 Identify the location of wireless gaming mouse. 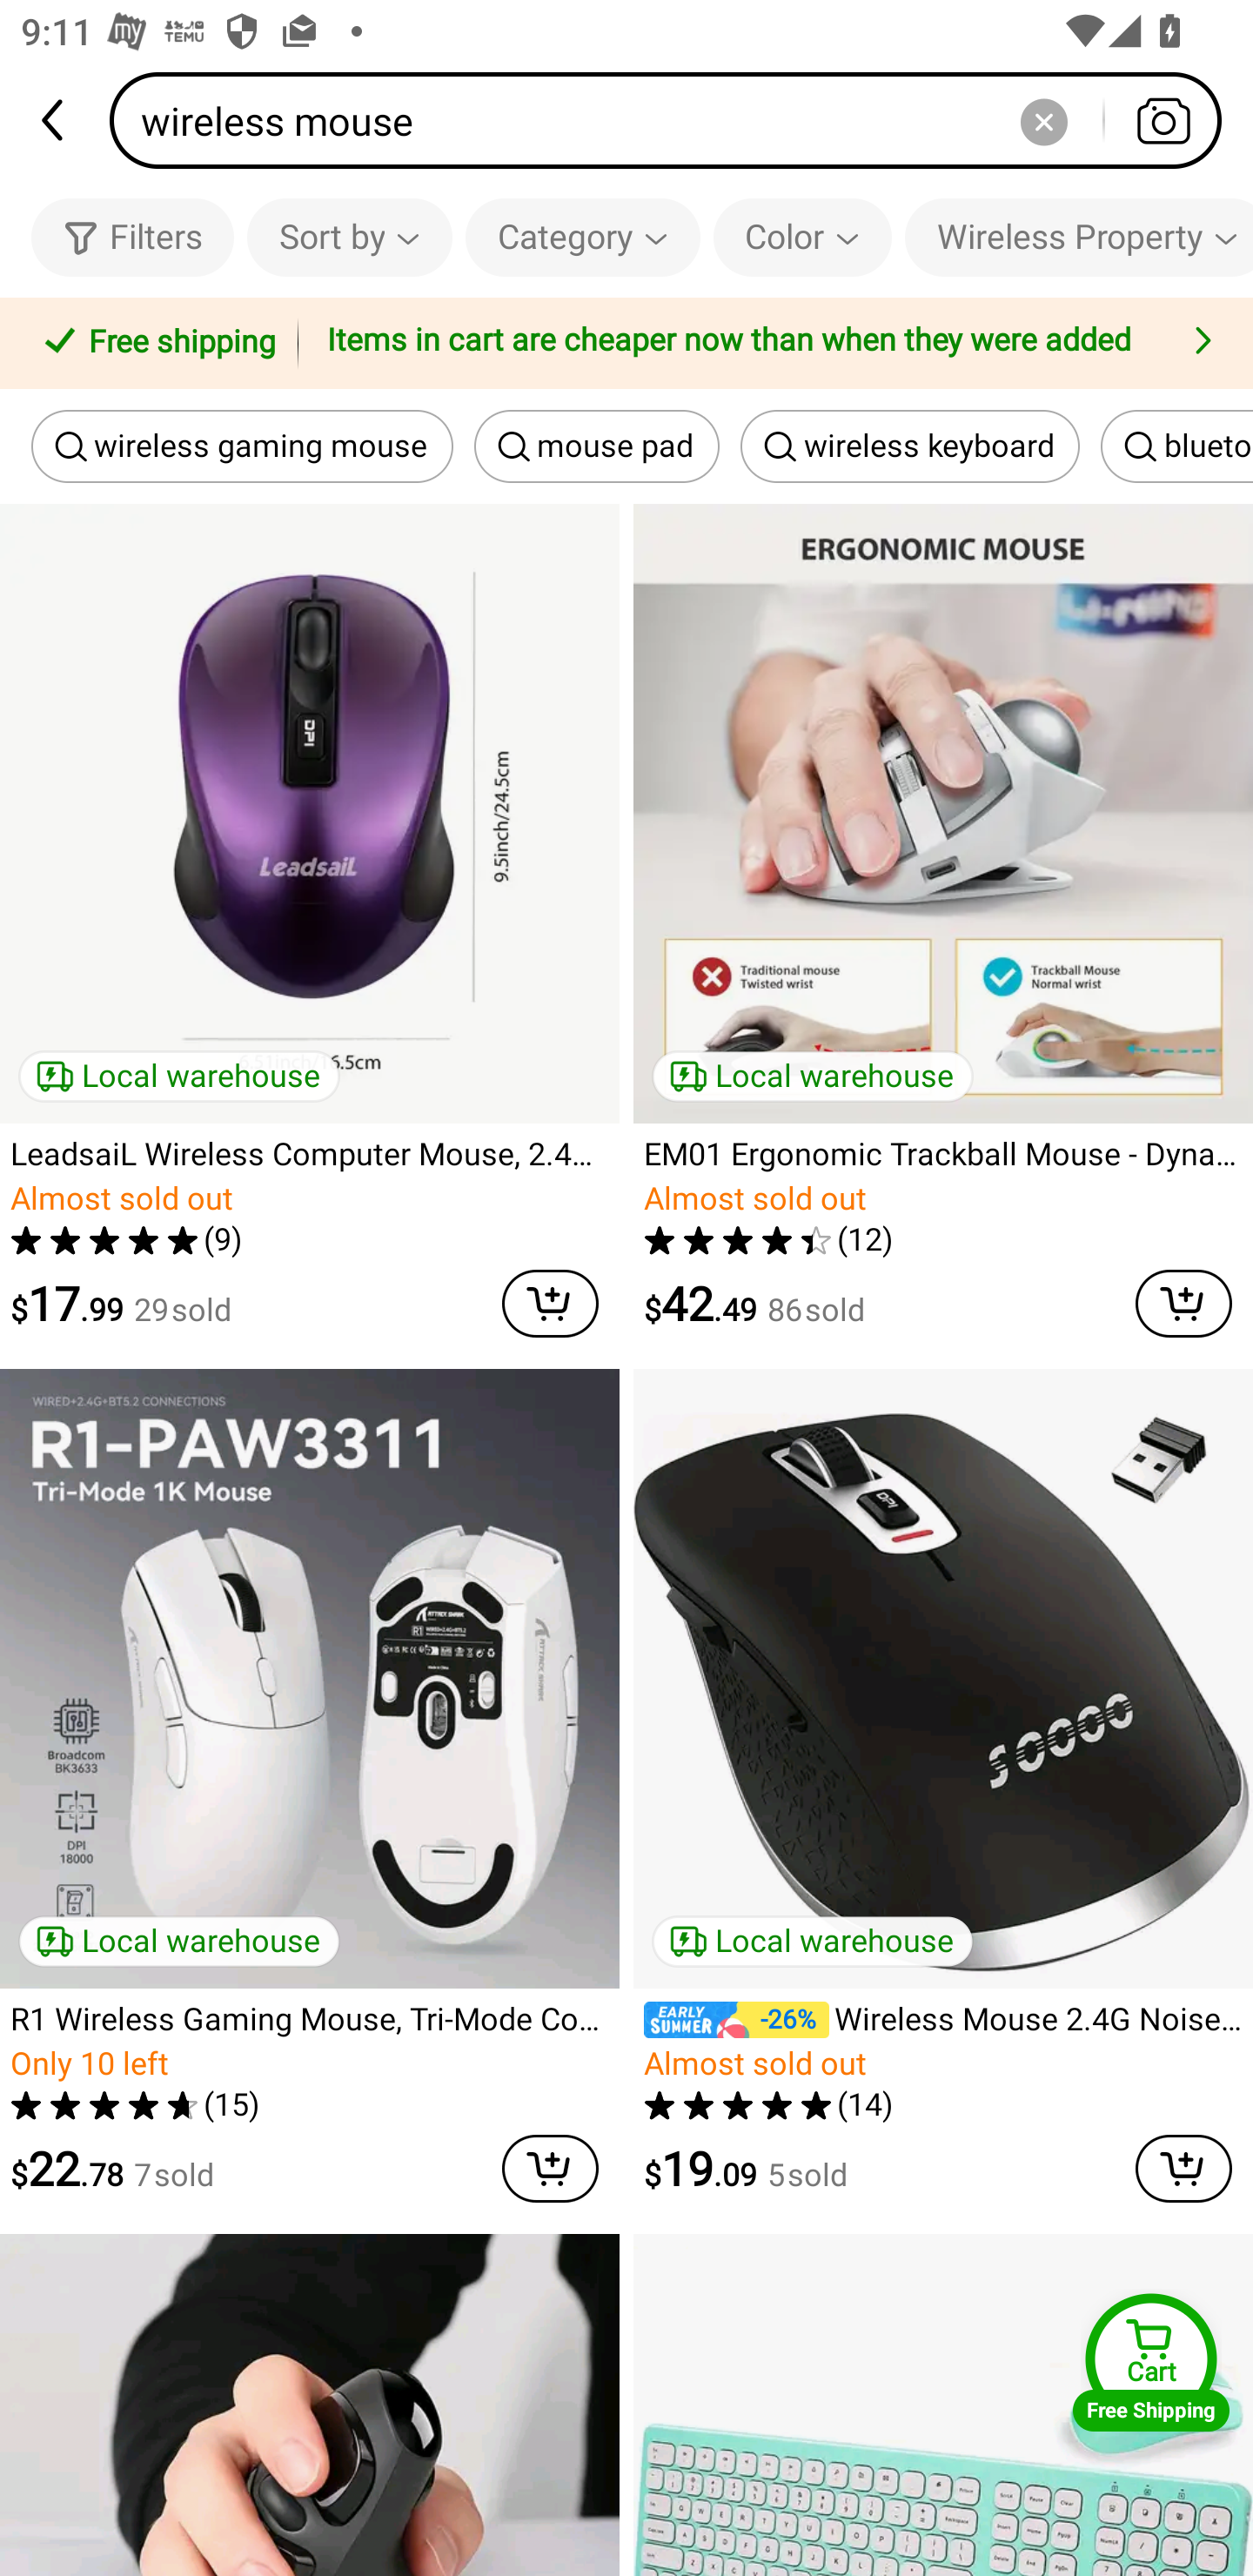
(242, 446).